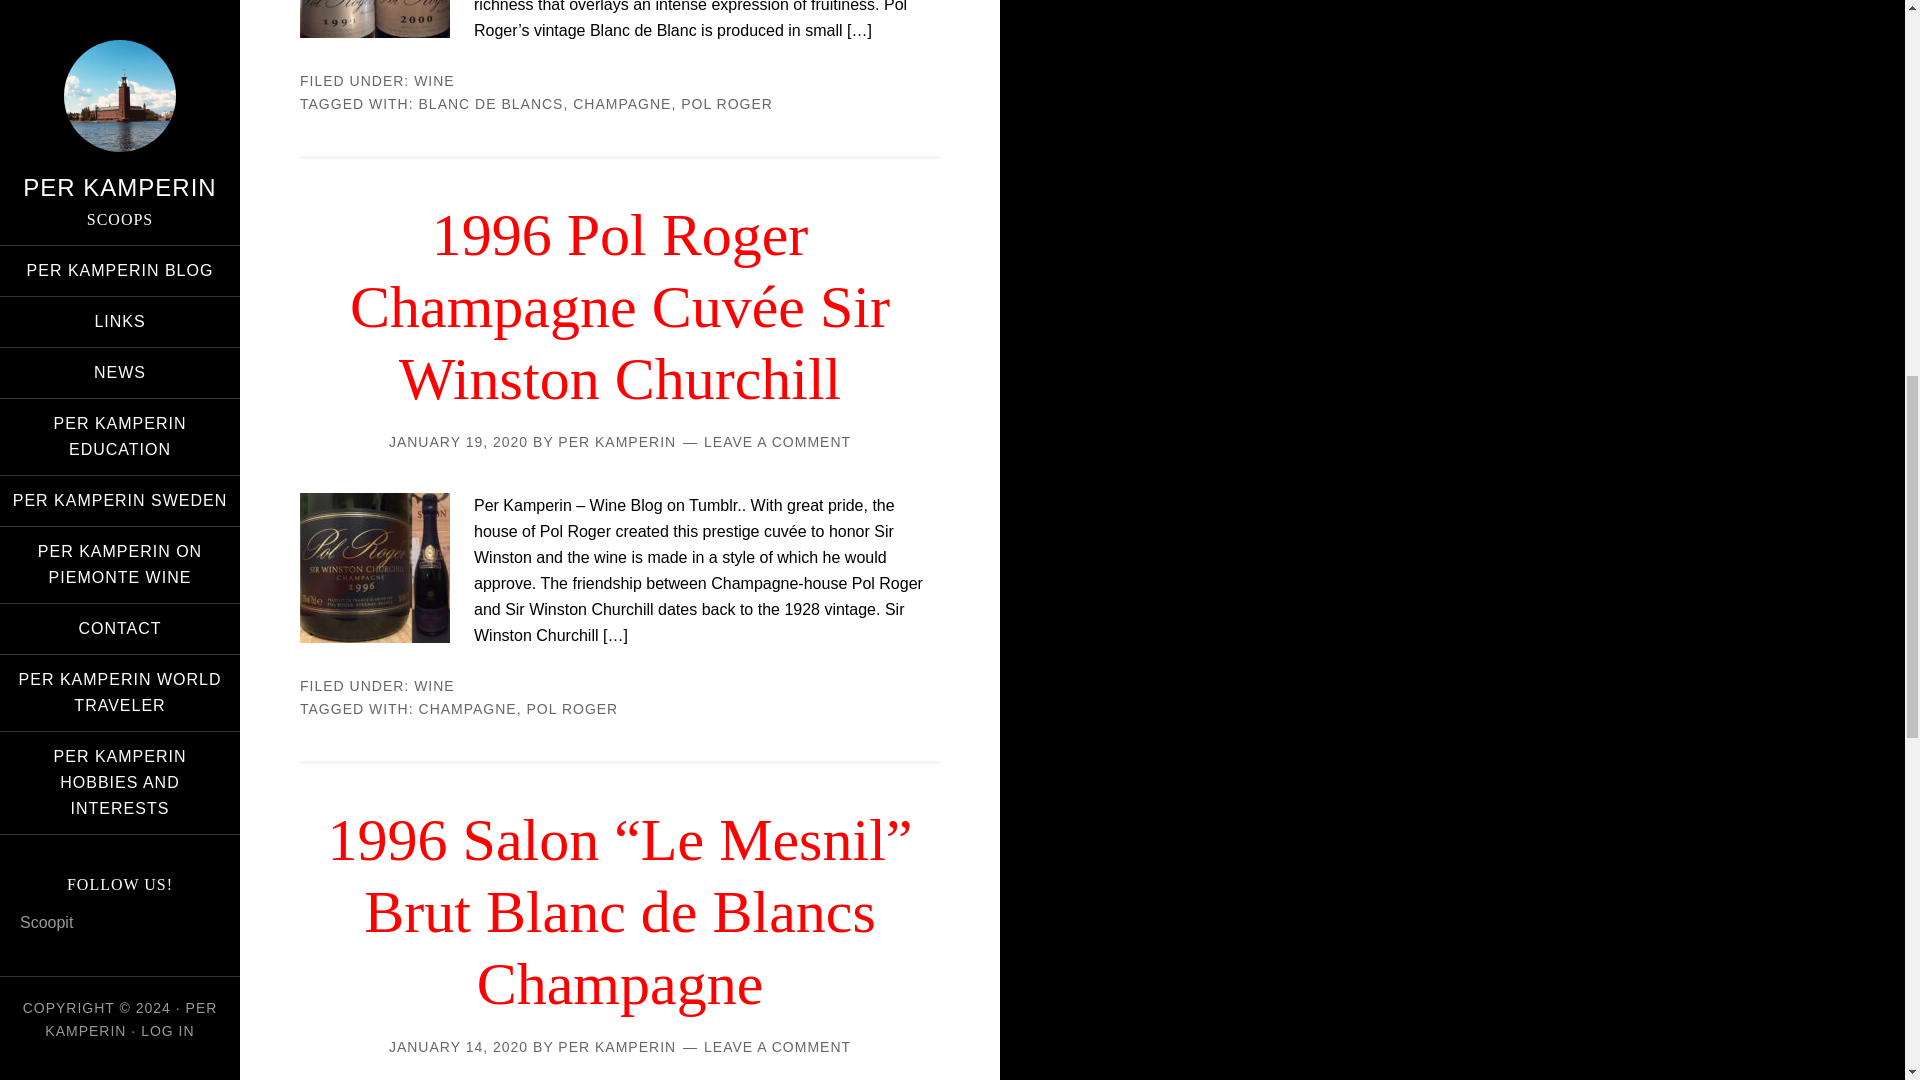 The width and height of the screenshot is (1920, 1080). What do you see at coordinates (572, 708) in the screenshot?
I see `POL ROGER` at bounding box center [572, 708].